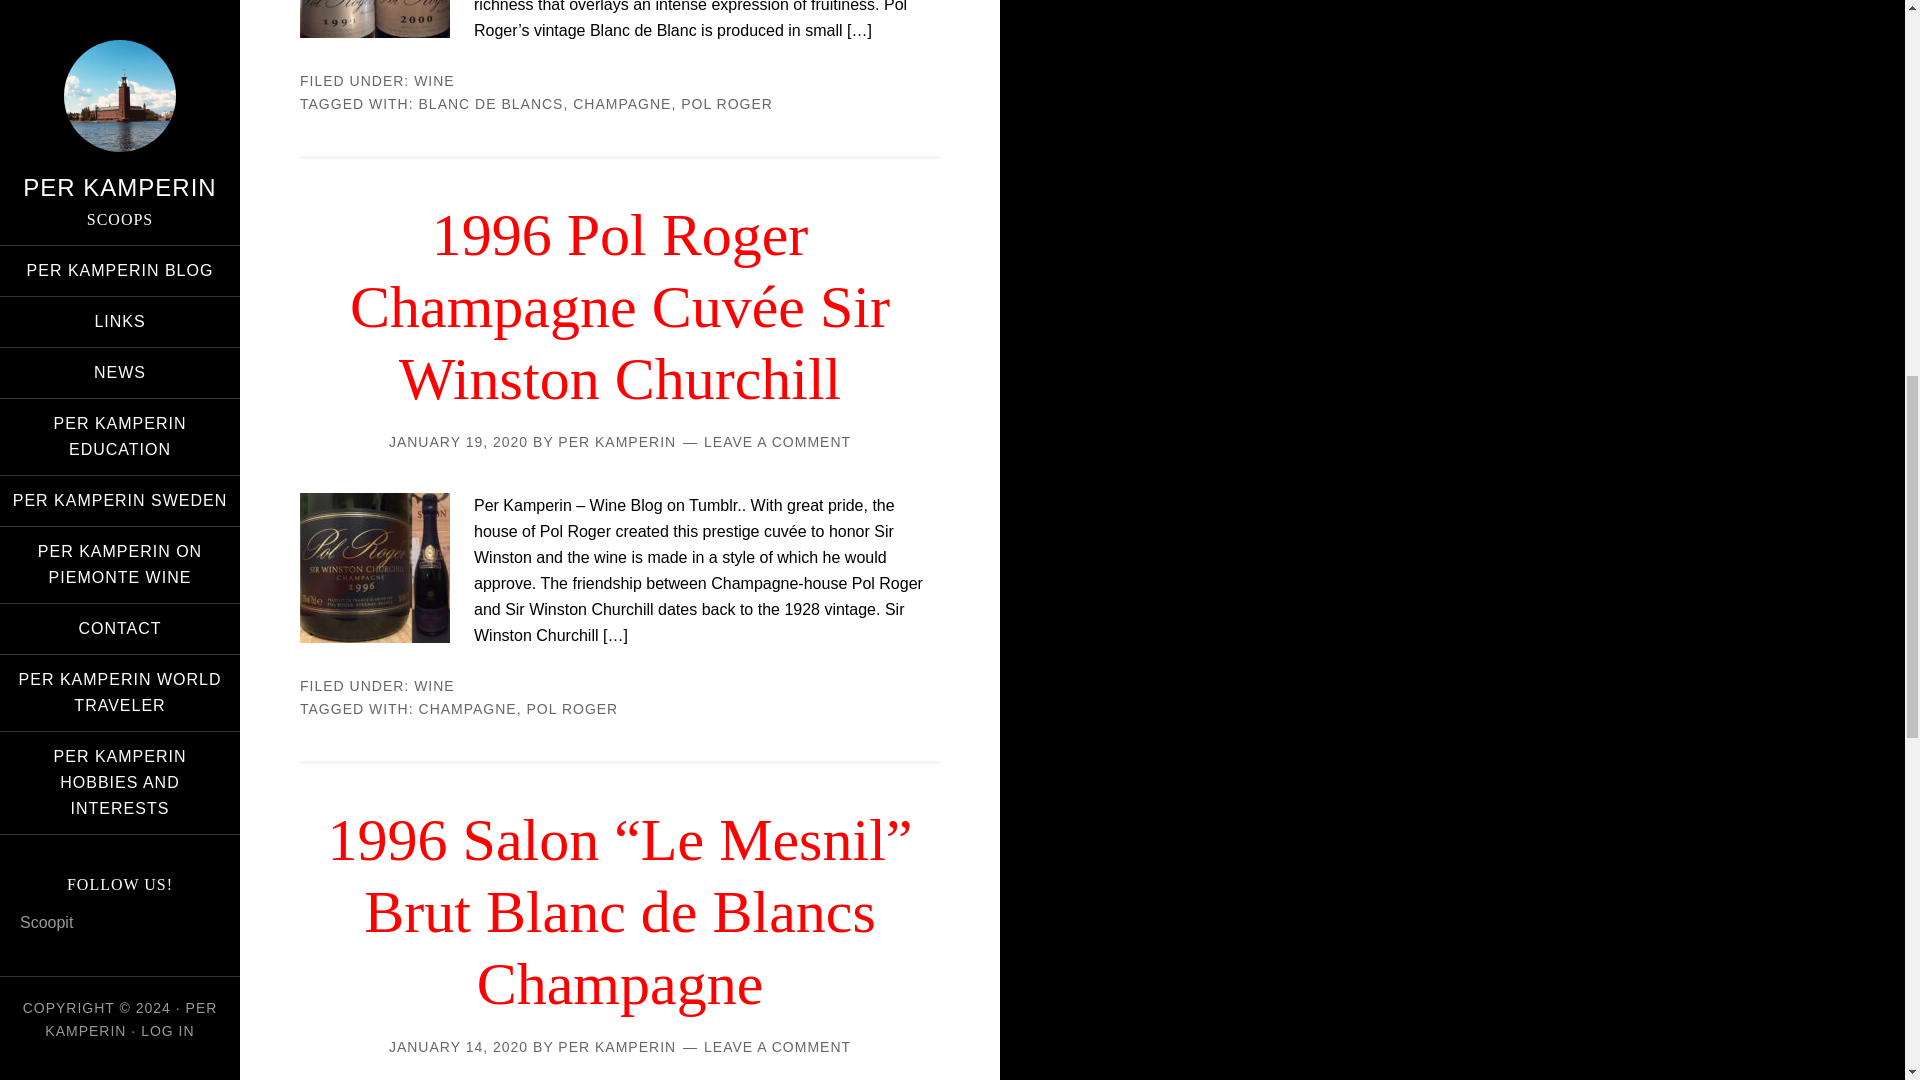 The width and height of the screenshot is (1920, 1080). What do you see at coordinates (572, 708) in the screenshot?
I see `POL ROGER` at bounding box center [572, 708].